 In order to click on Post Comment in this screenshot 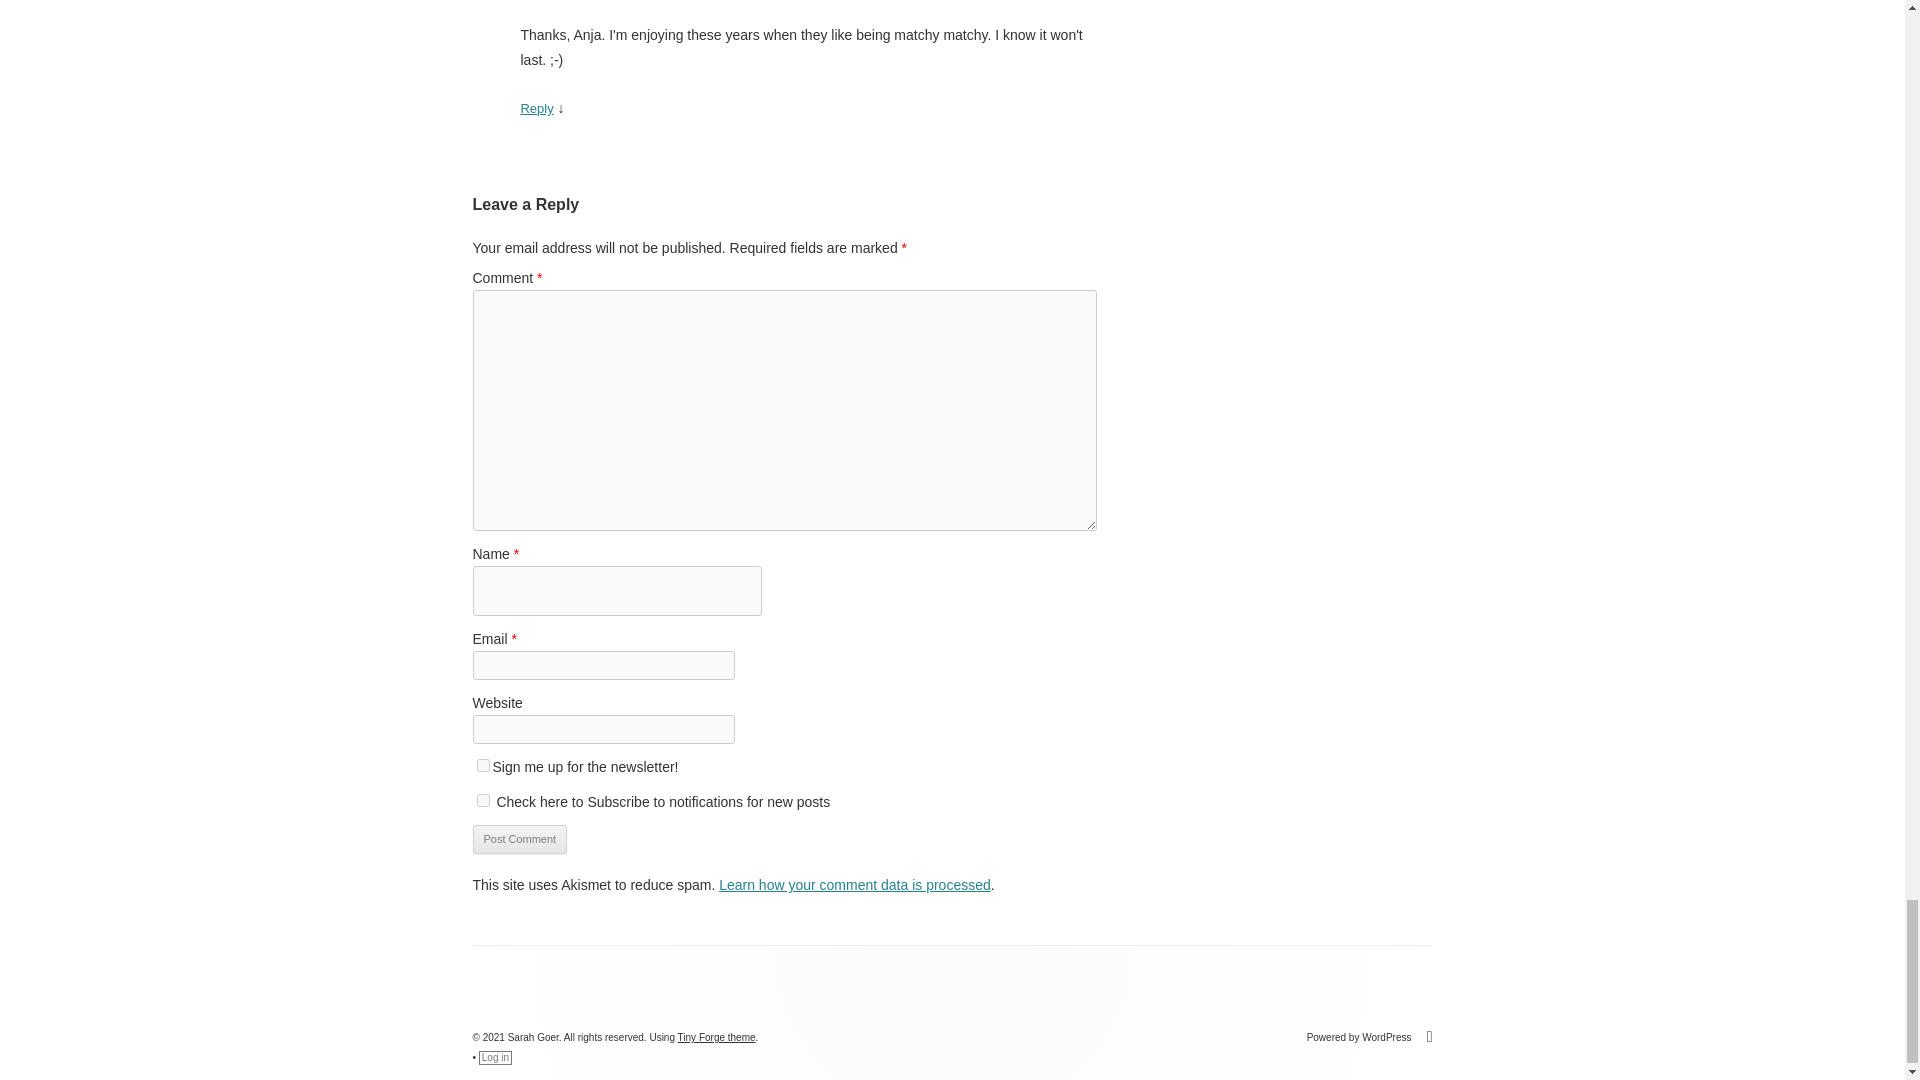, I will do `click(519, 840)`.